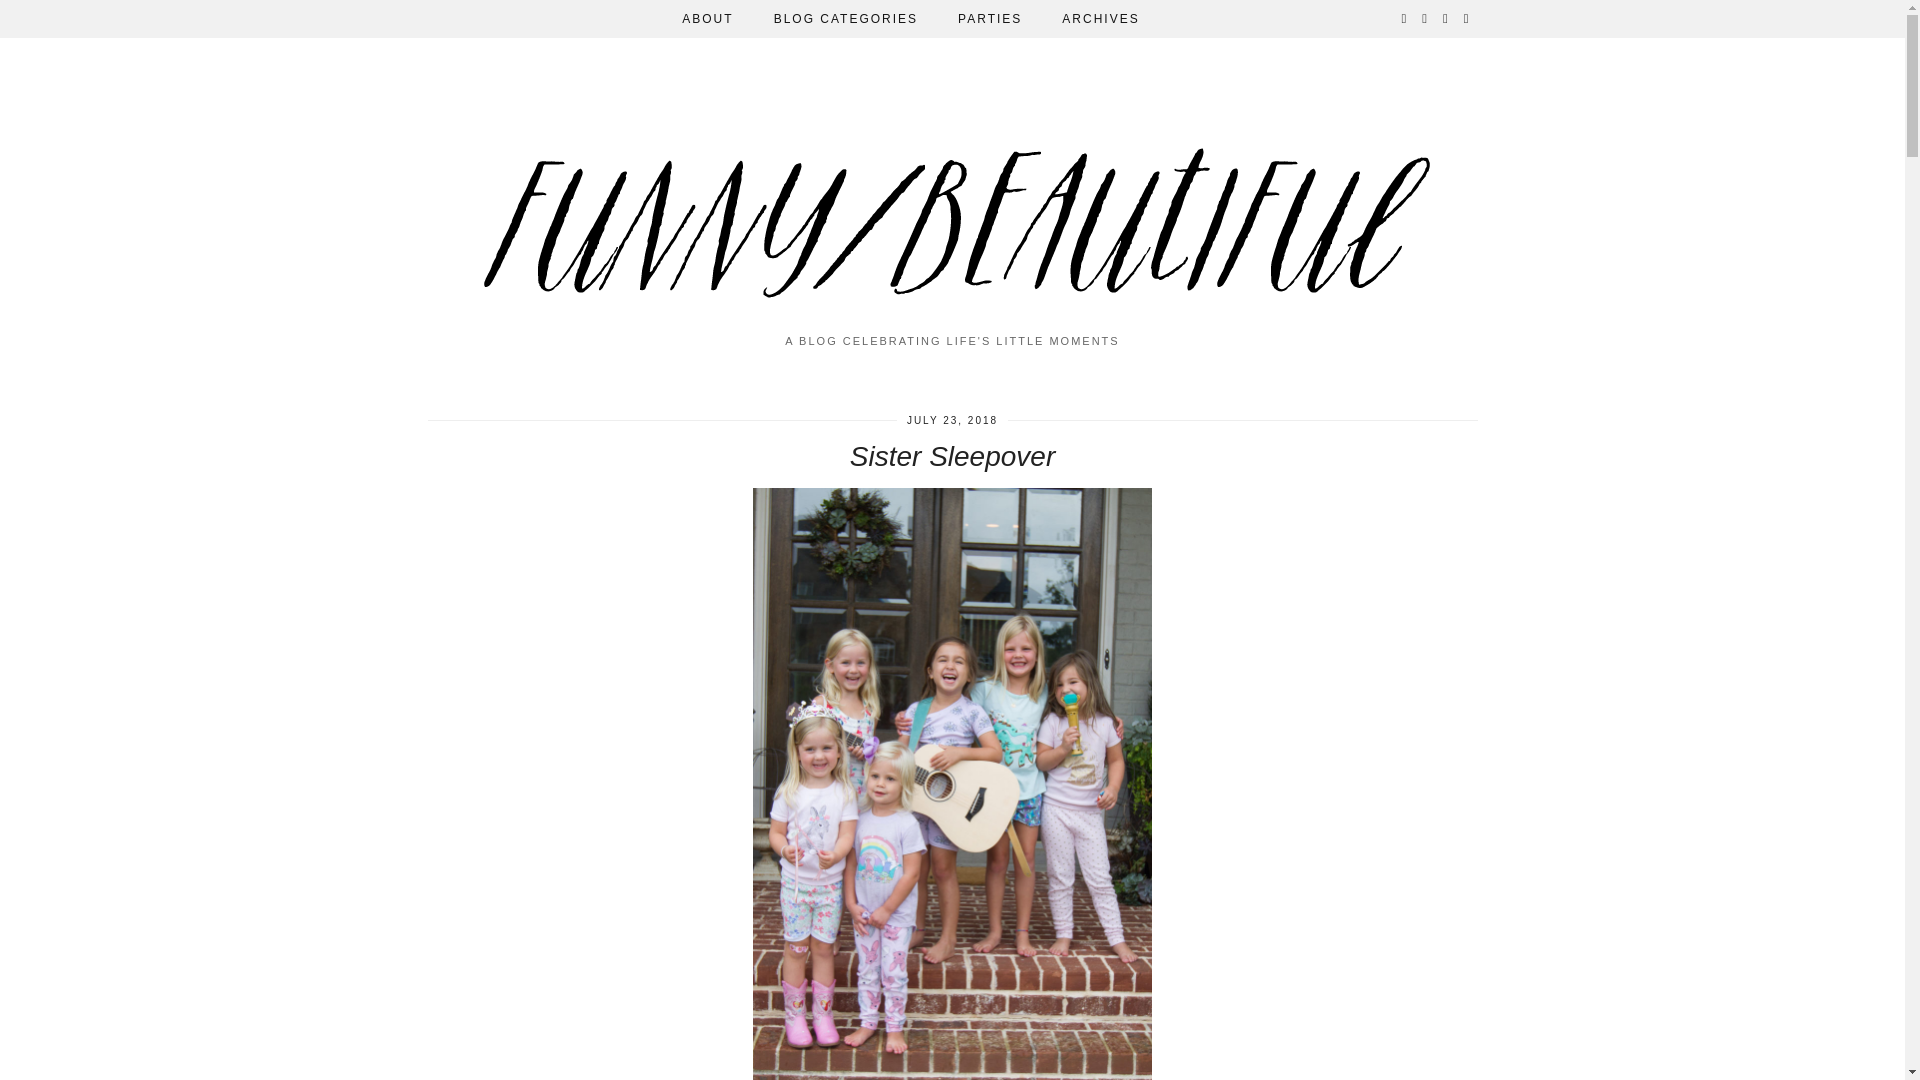 This screenshot has height=1080, width=1920. What do you see at coordinates (1446, 18) in the screenshot?
I see `Facebook` at bounding box center [1446, 18].